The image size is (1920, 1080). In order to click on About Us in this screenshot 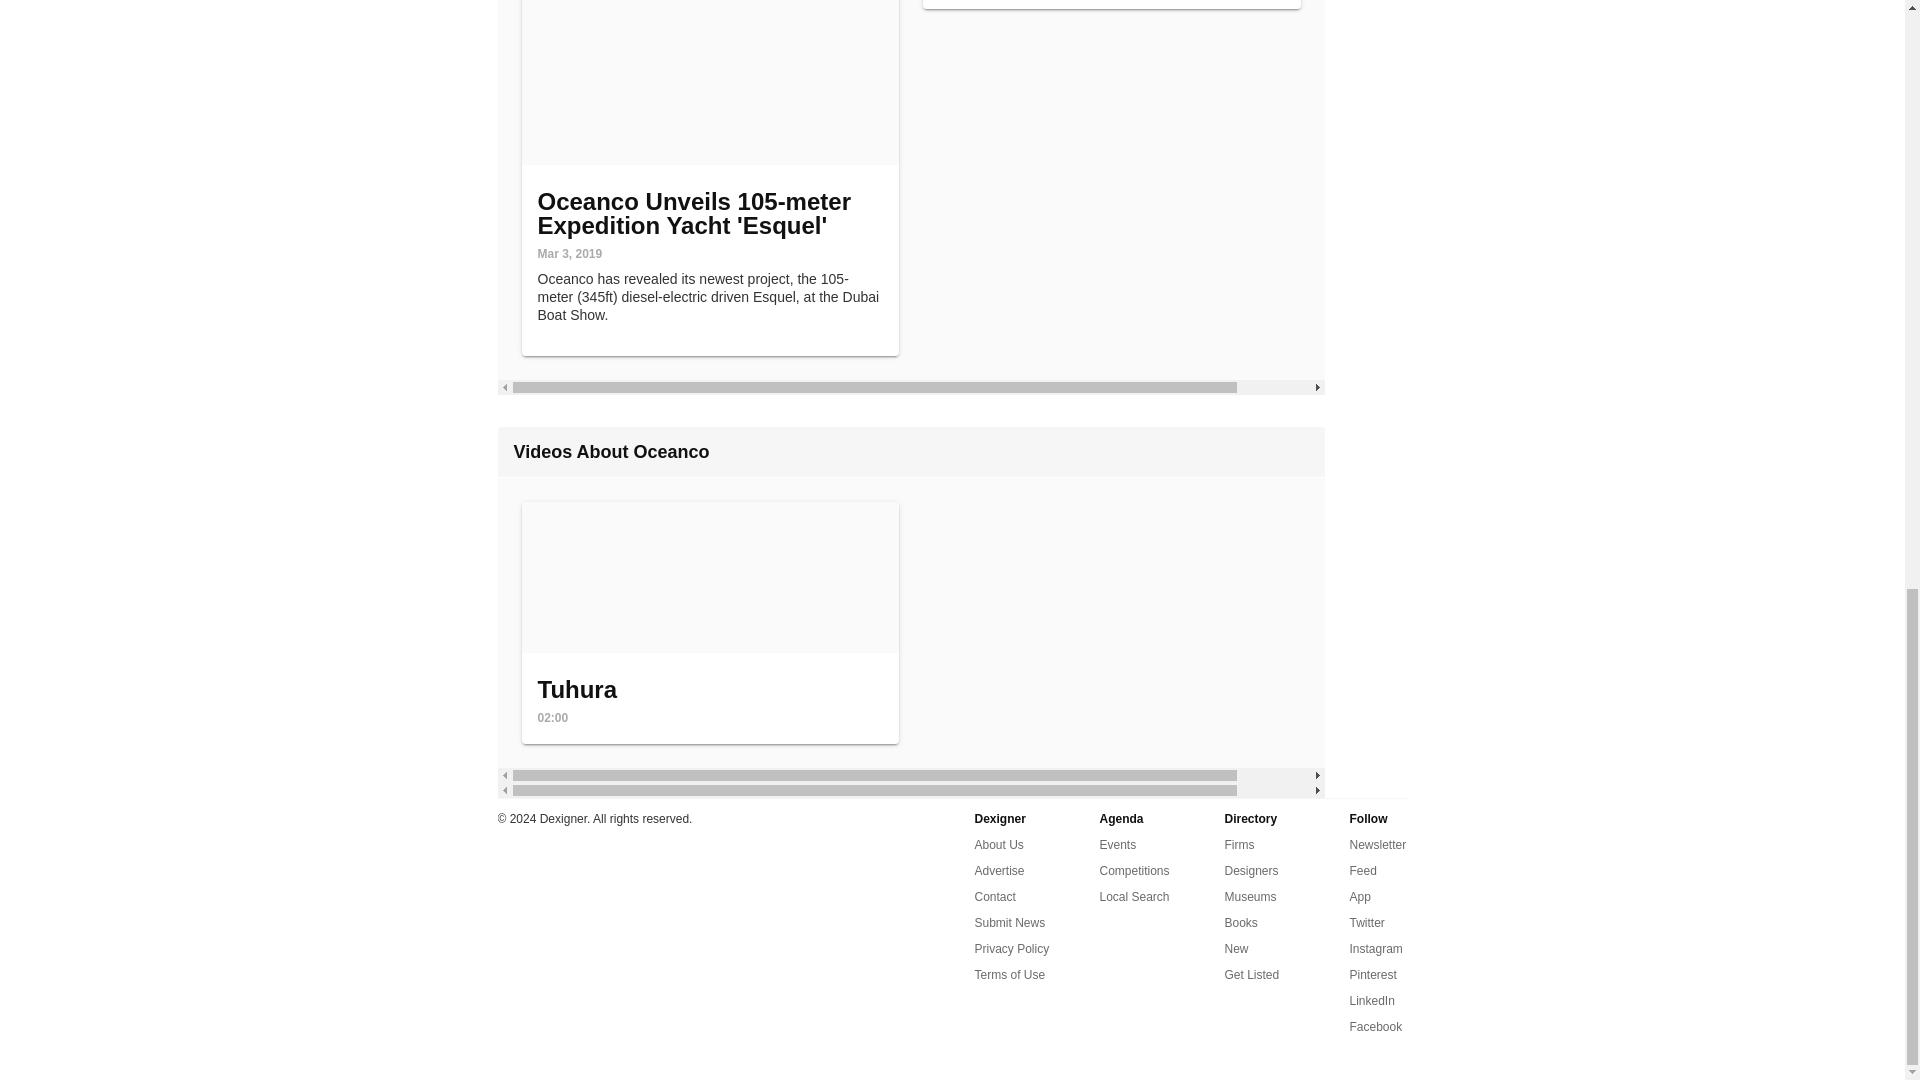, I will do `click(1008, 923)`.